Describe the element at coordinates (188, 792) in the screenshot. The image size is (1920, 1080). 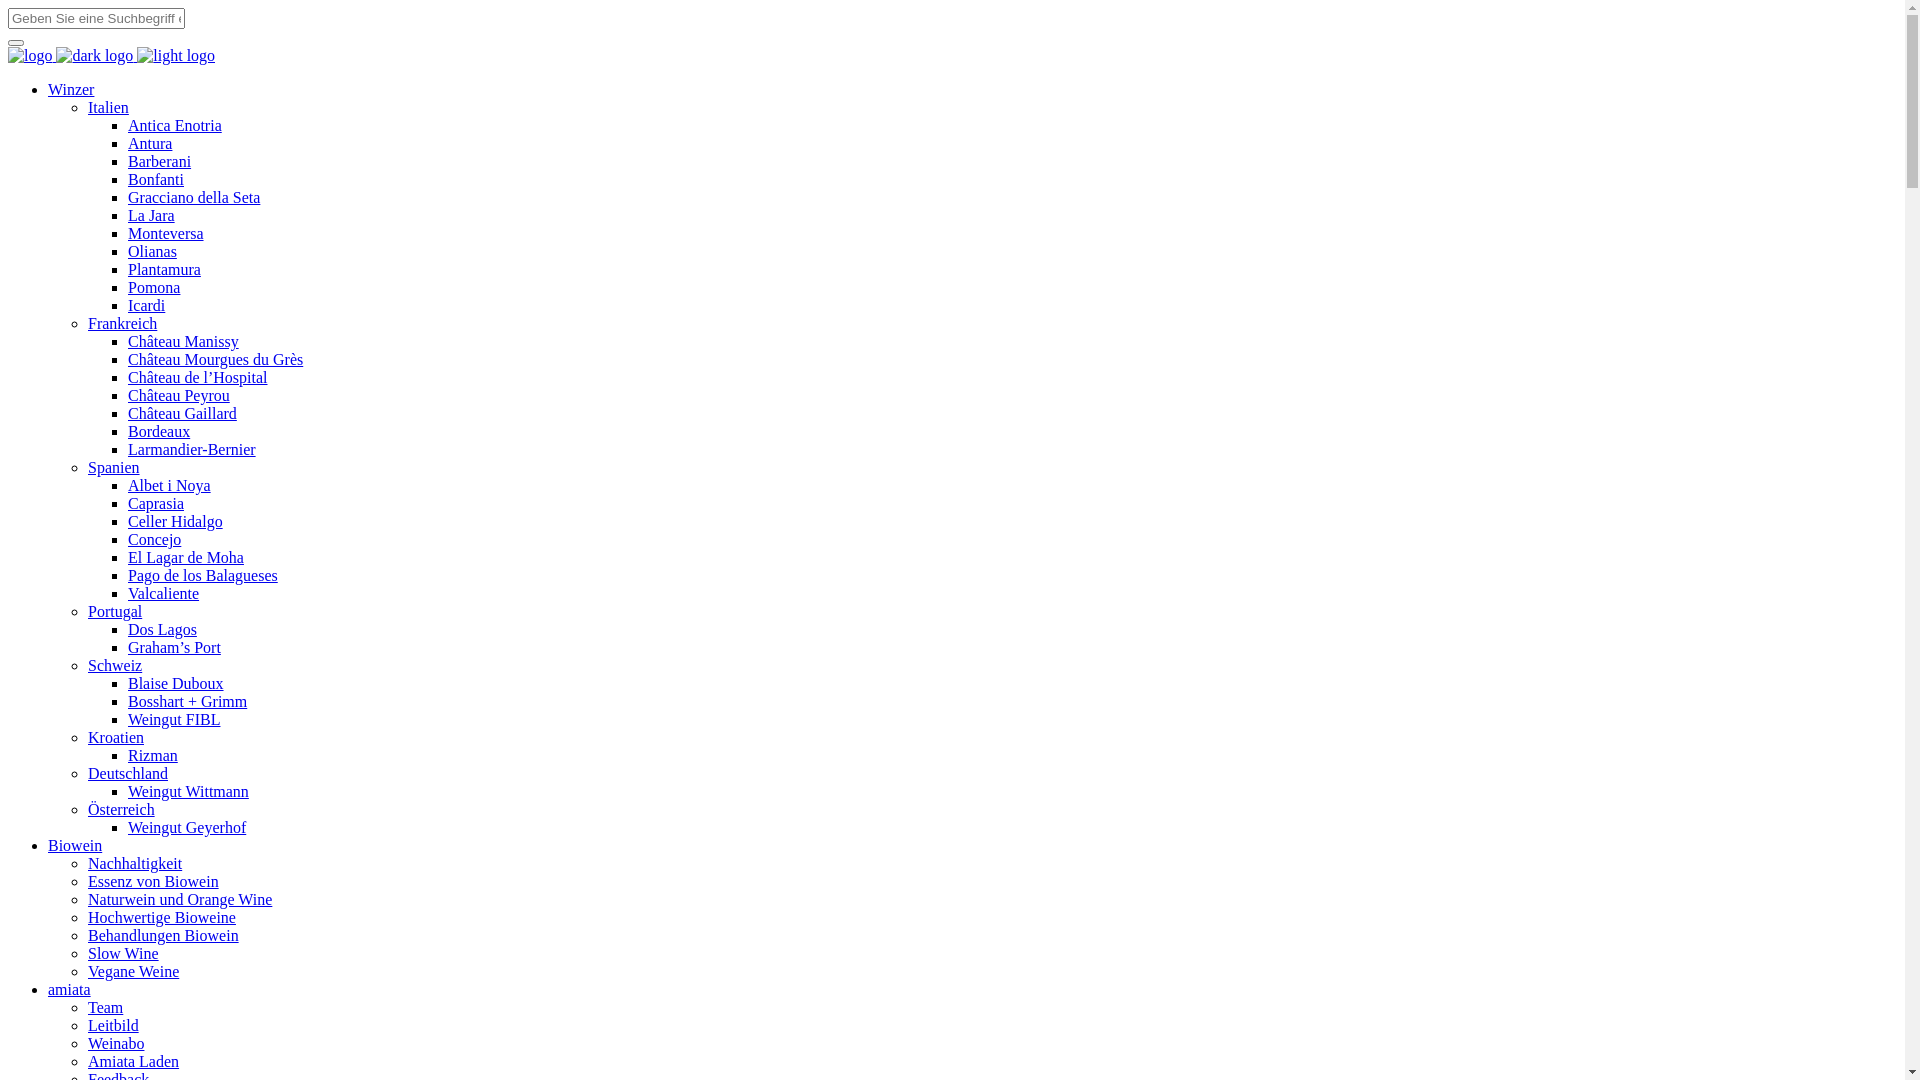
I see `Weingut Wittmann` at that location.